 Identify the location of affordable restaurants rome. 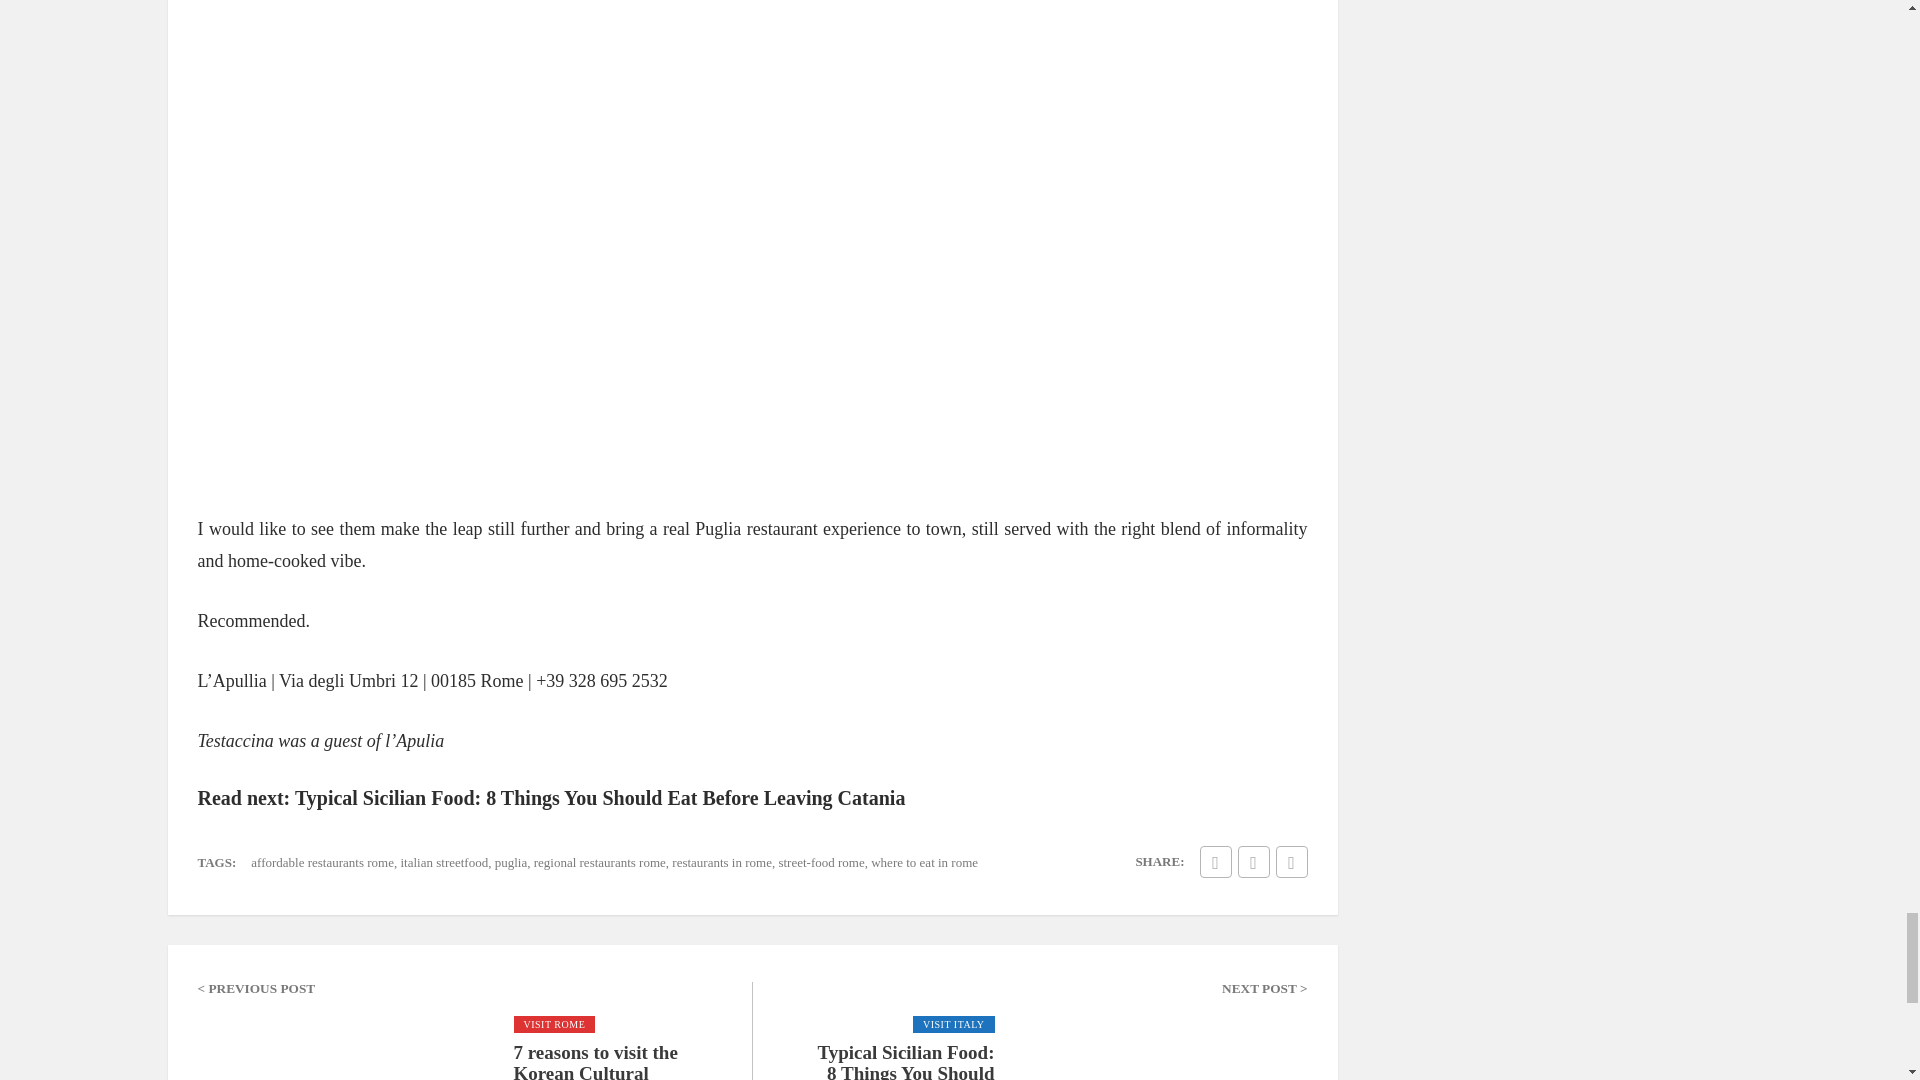
(322, 862).